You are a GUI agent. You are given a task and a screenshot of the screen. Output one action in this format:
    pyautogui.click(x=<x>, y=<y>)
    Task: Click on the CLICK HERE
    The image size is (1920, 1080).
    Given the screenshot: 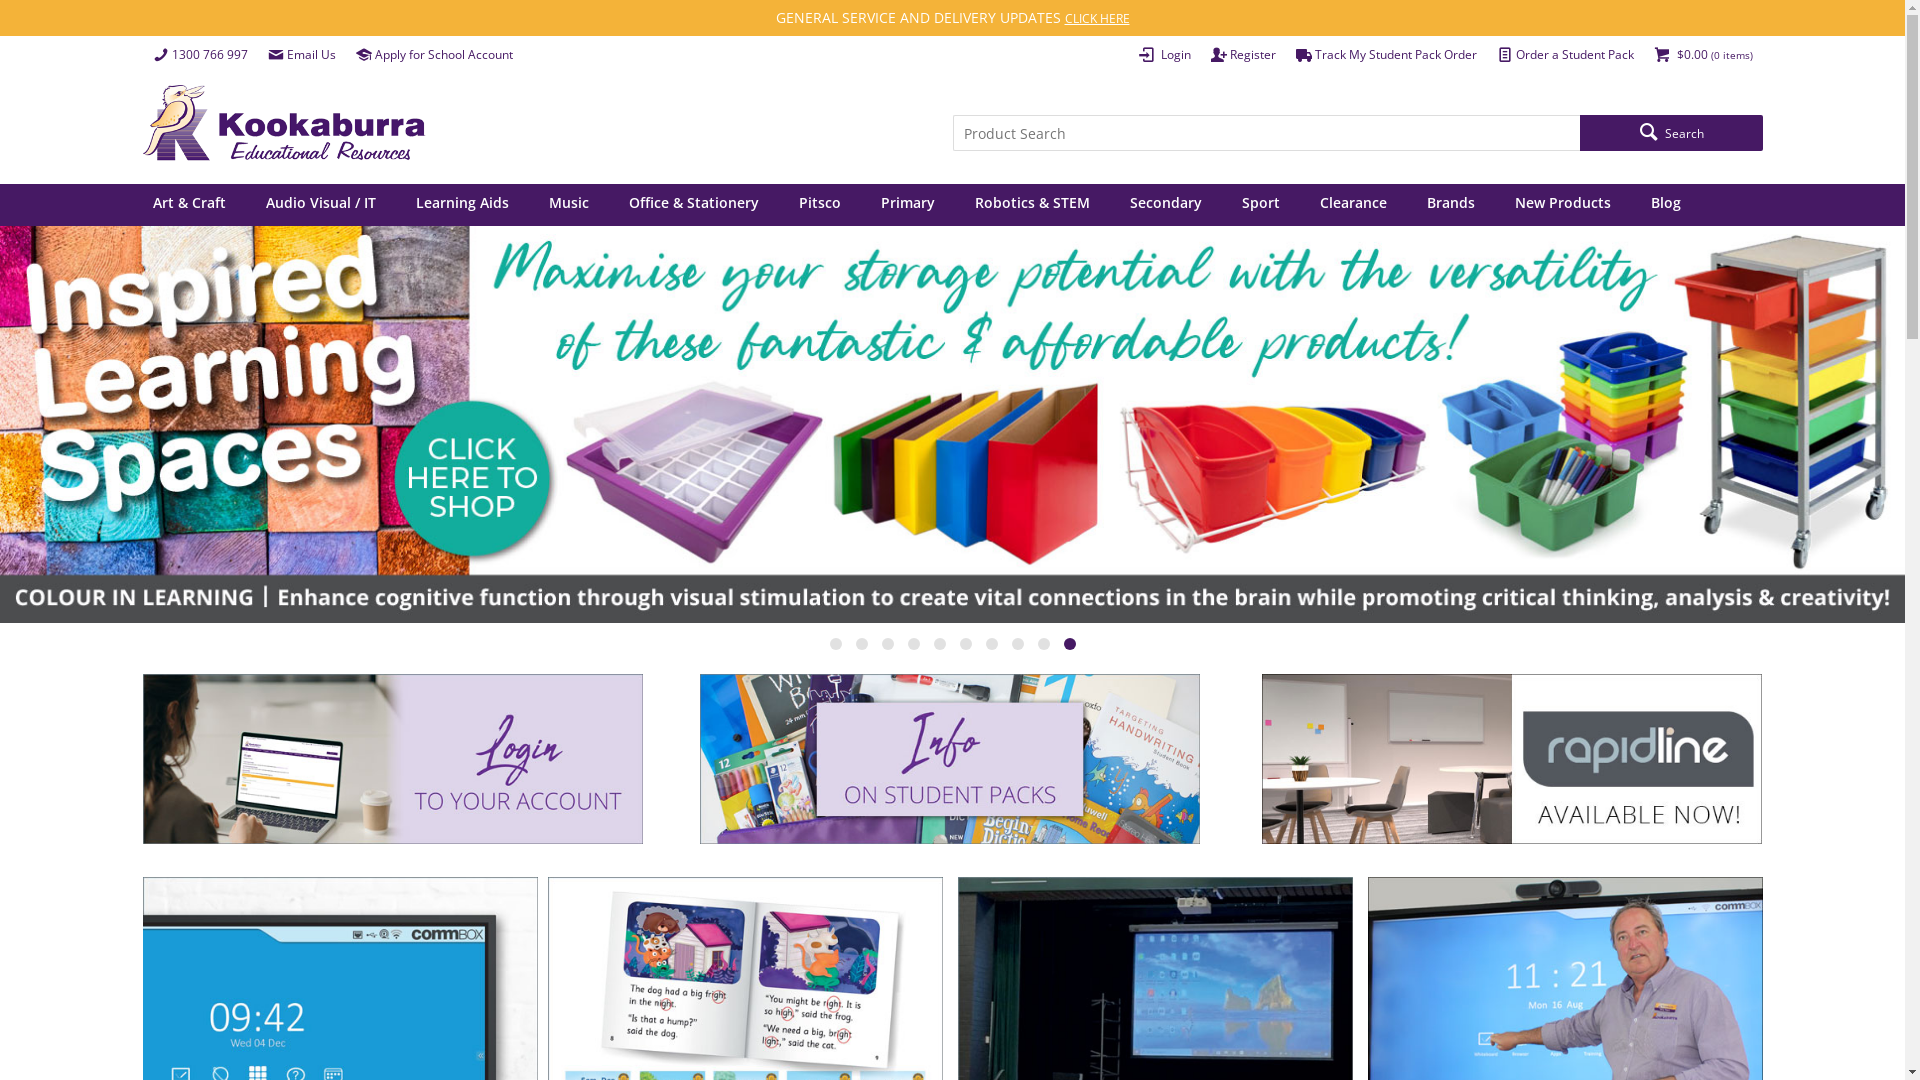 What is the action you would take?
    pyautogui.click(x=1096, y=18)
    